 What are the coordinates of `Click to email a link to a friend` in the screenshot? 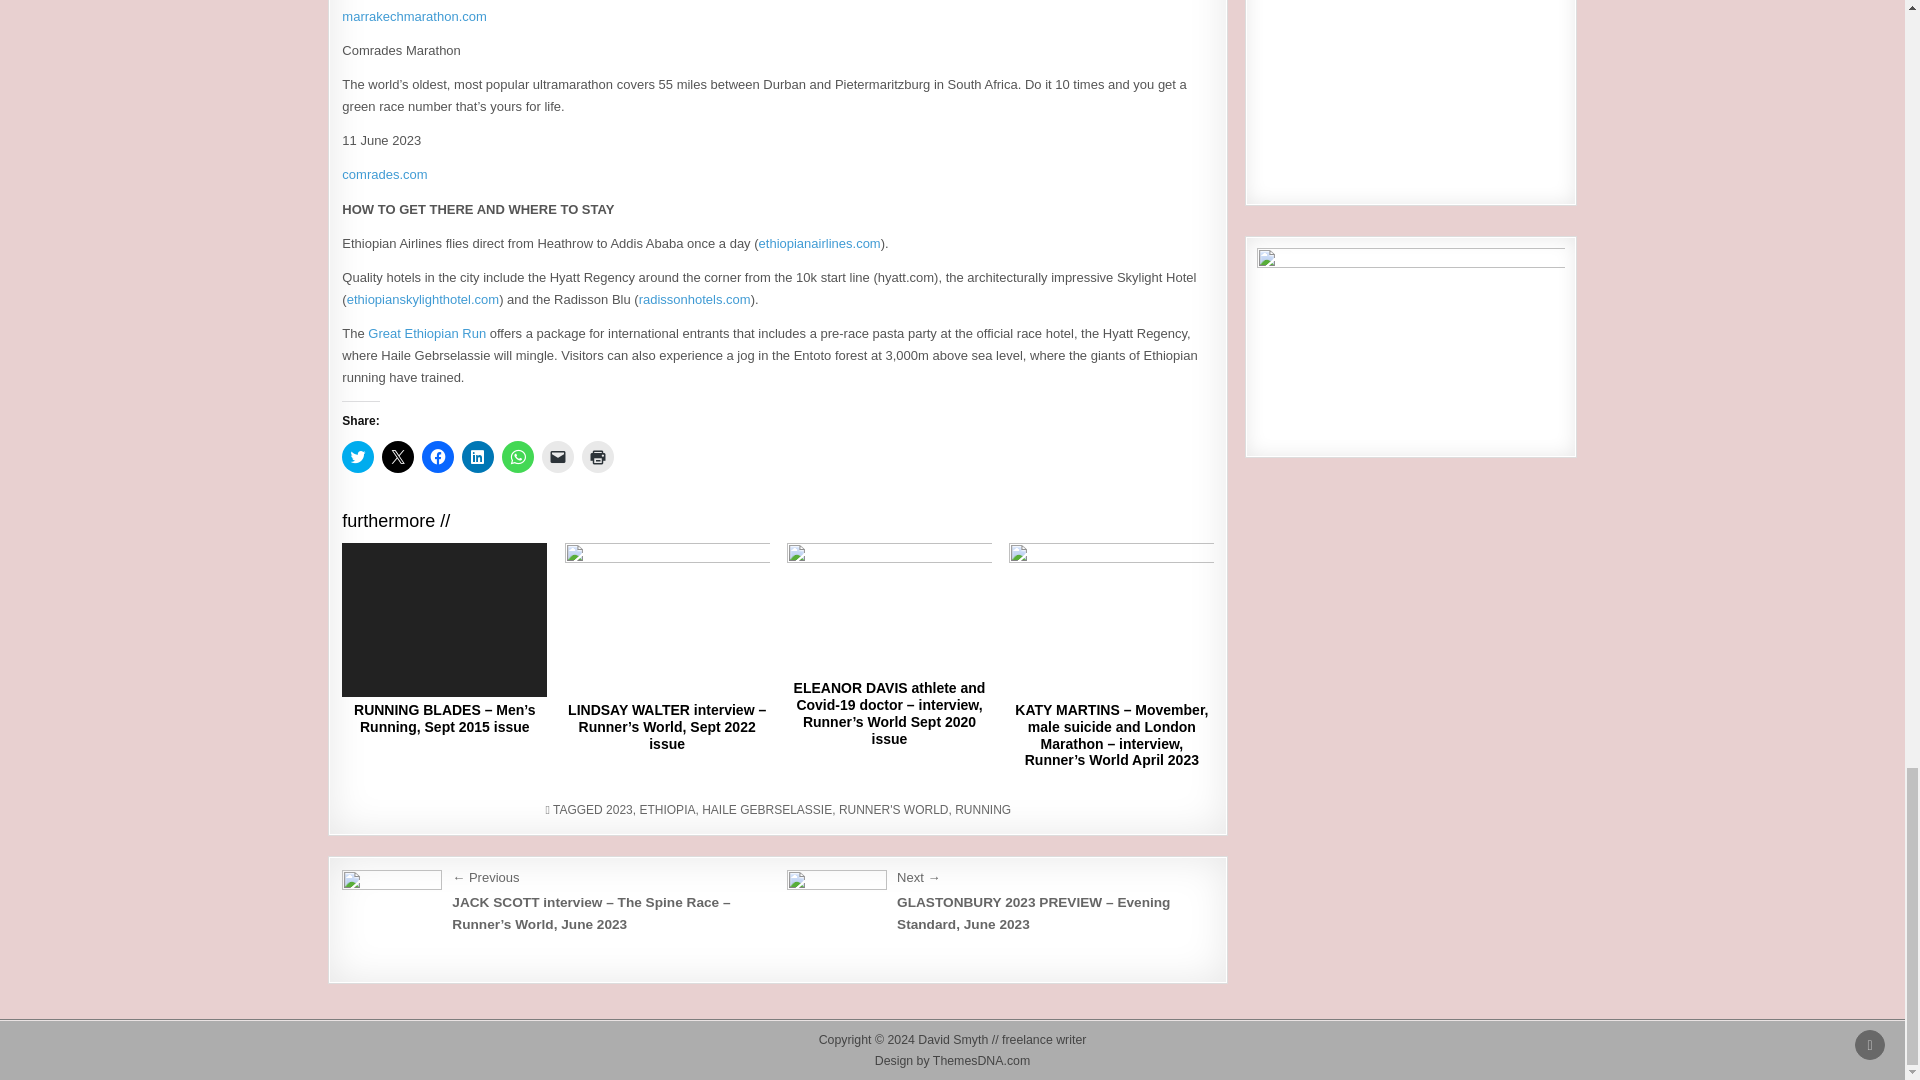 It's located at (558, 456).